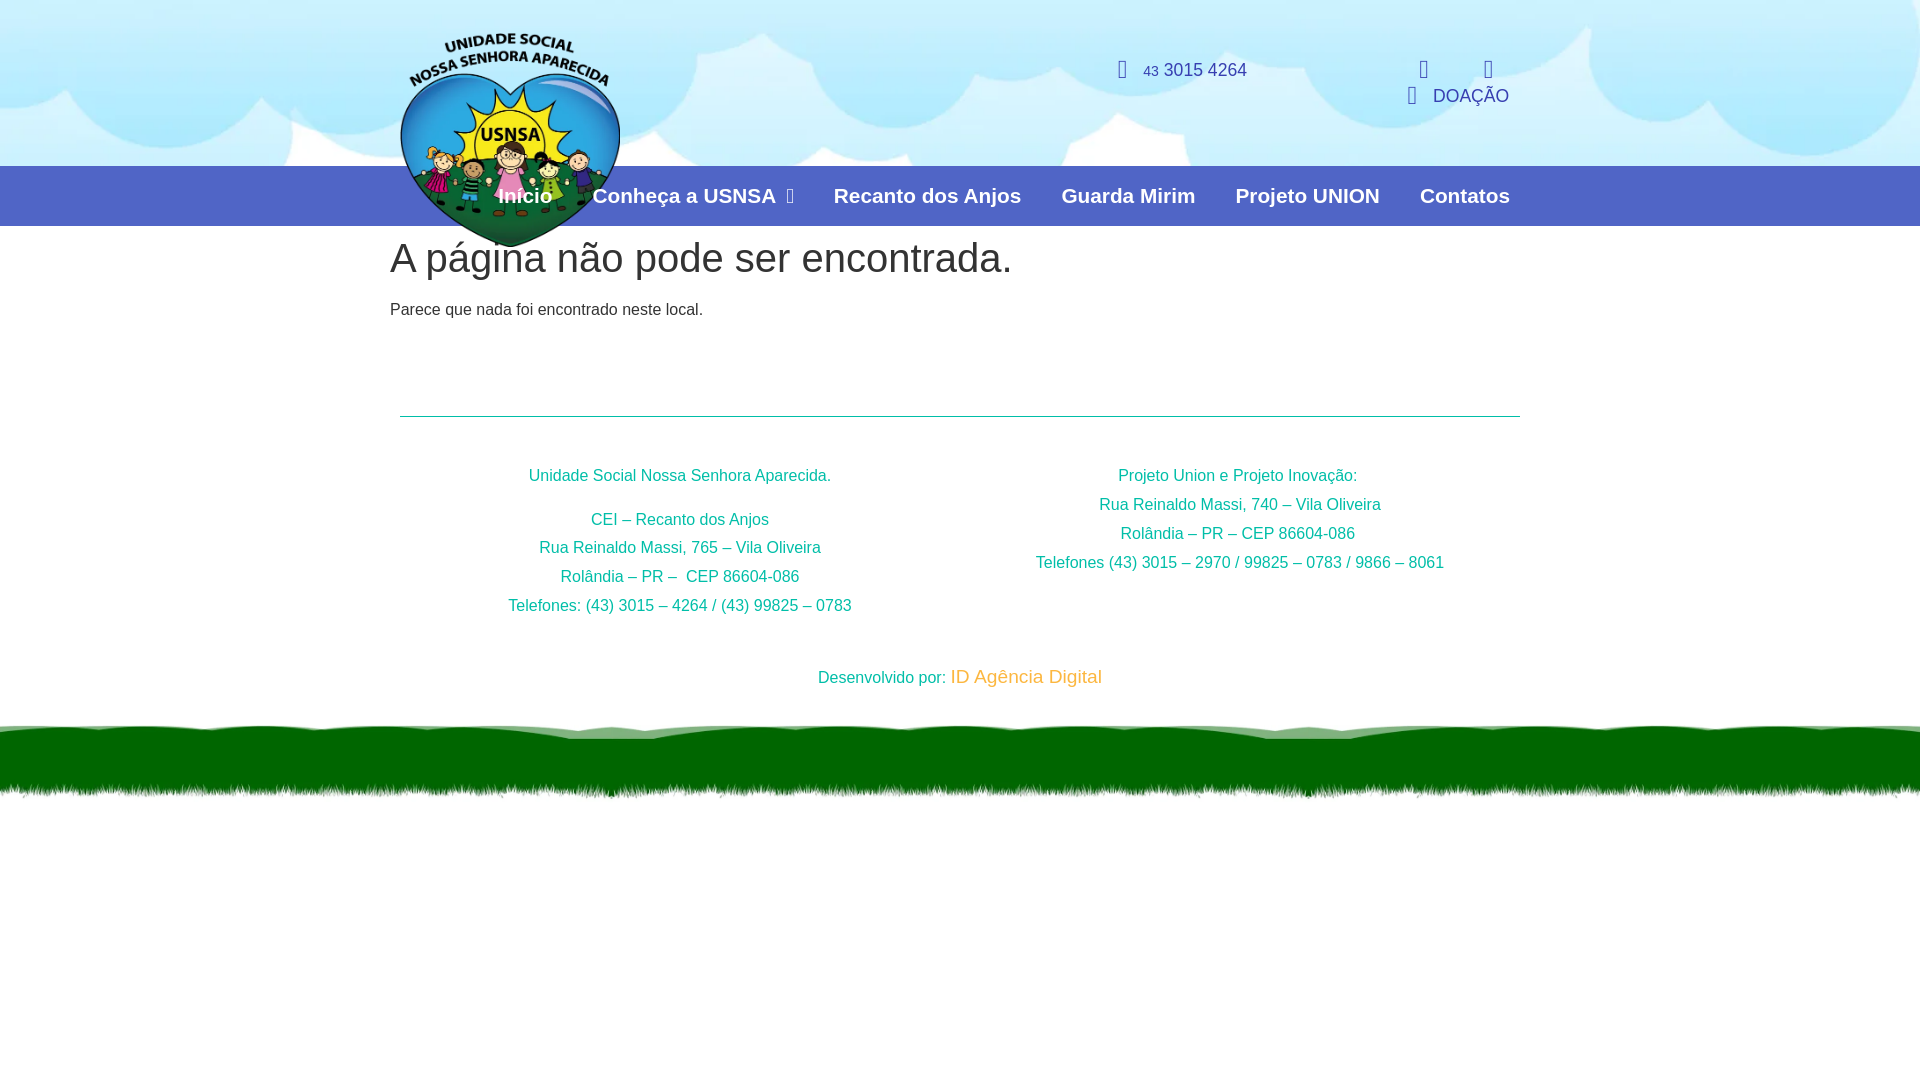  Describe the element at coordinates (1464, 196) in the screenshot. I see `Contatos` at that location.